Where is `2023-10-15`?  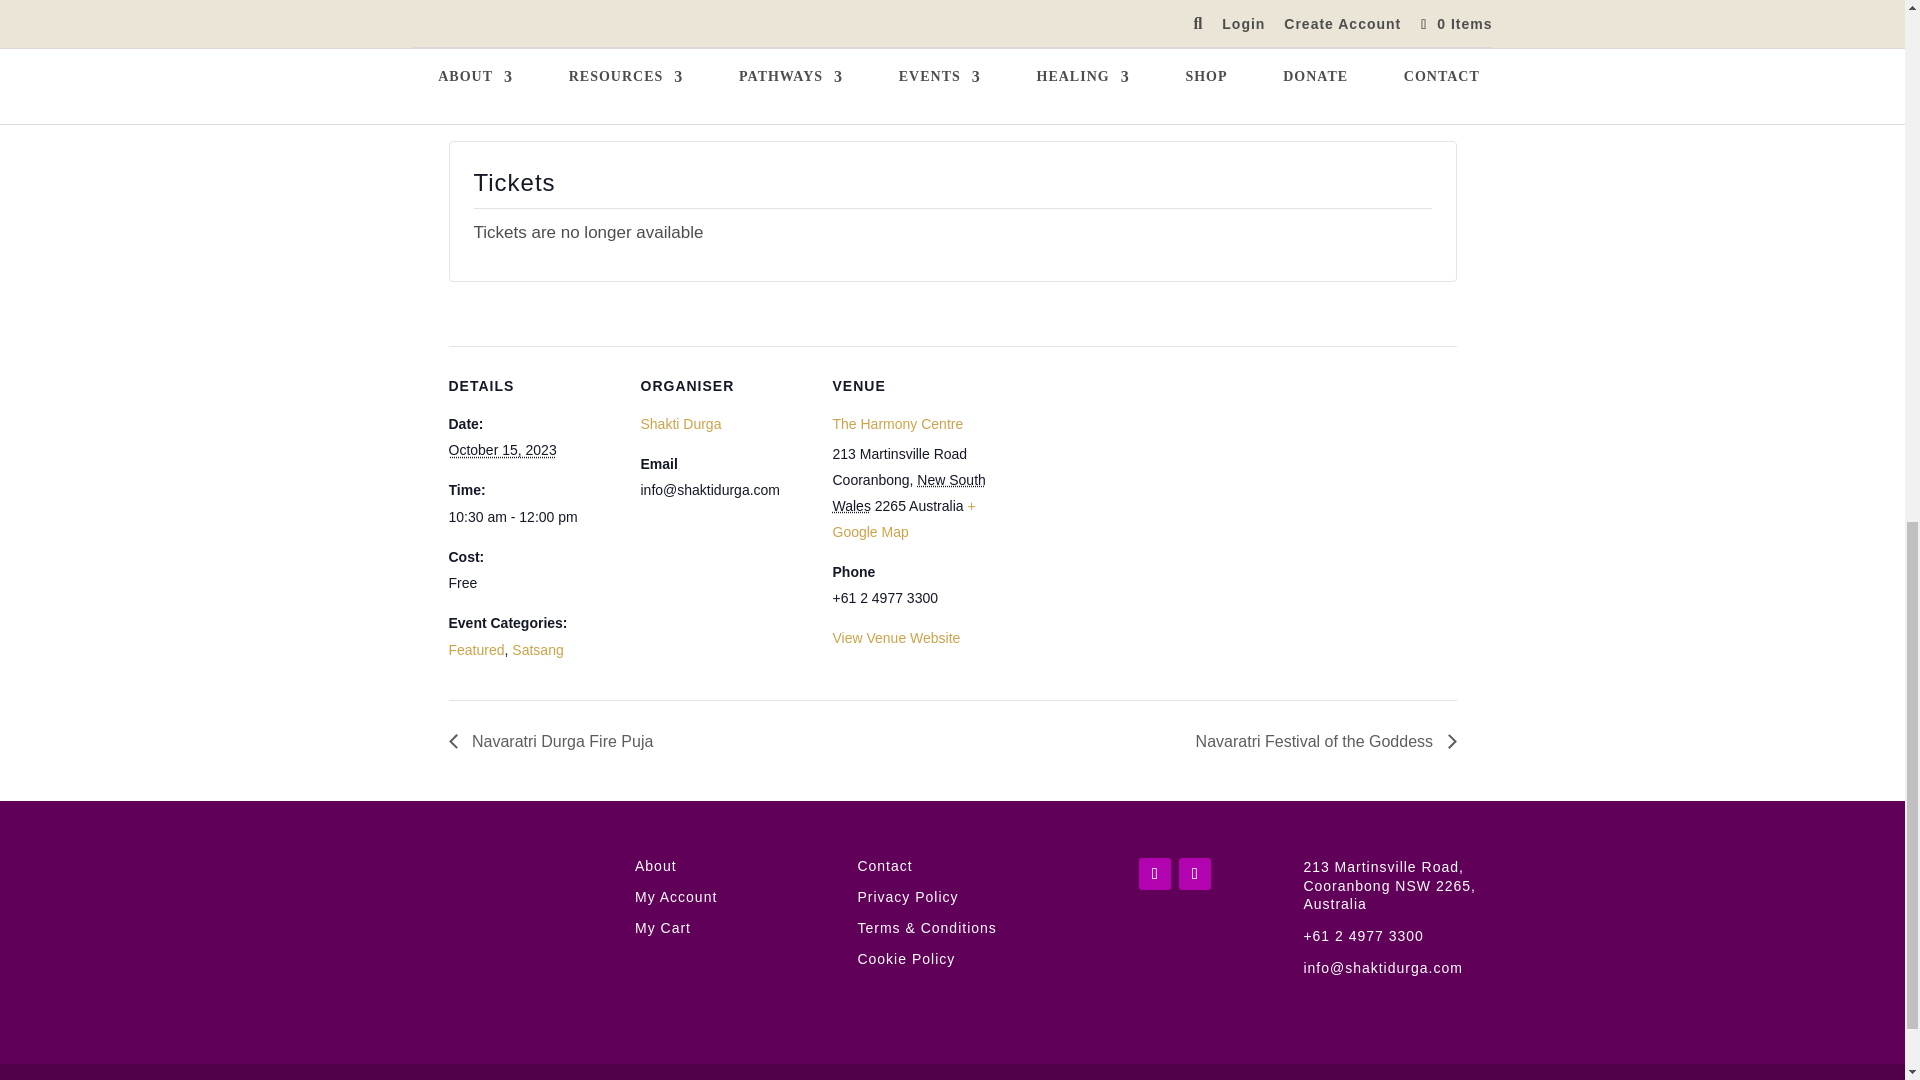 2023-10-15 is located at coordinates (532, 518).